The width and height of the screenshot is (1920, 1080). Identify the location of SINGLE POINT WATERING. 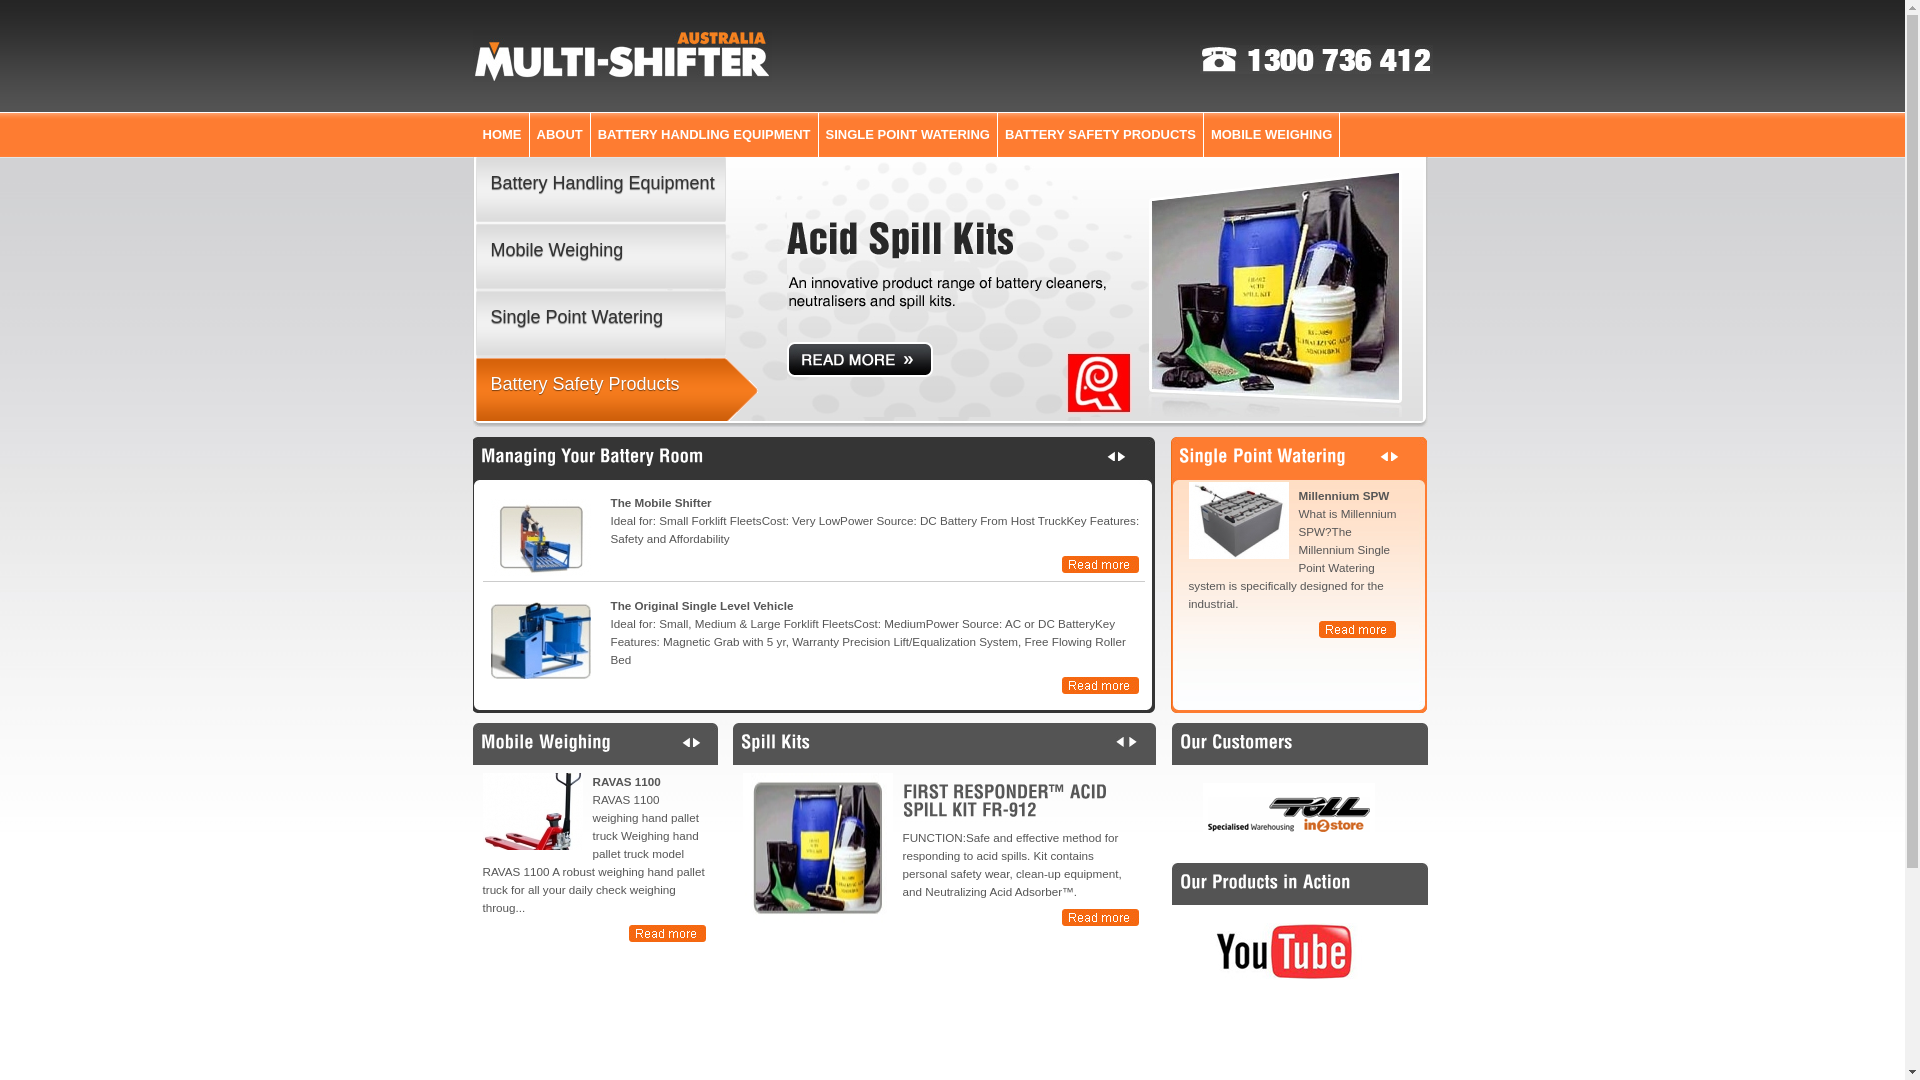
(908, 134).